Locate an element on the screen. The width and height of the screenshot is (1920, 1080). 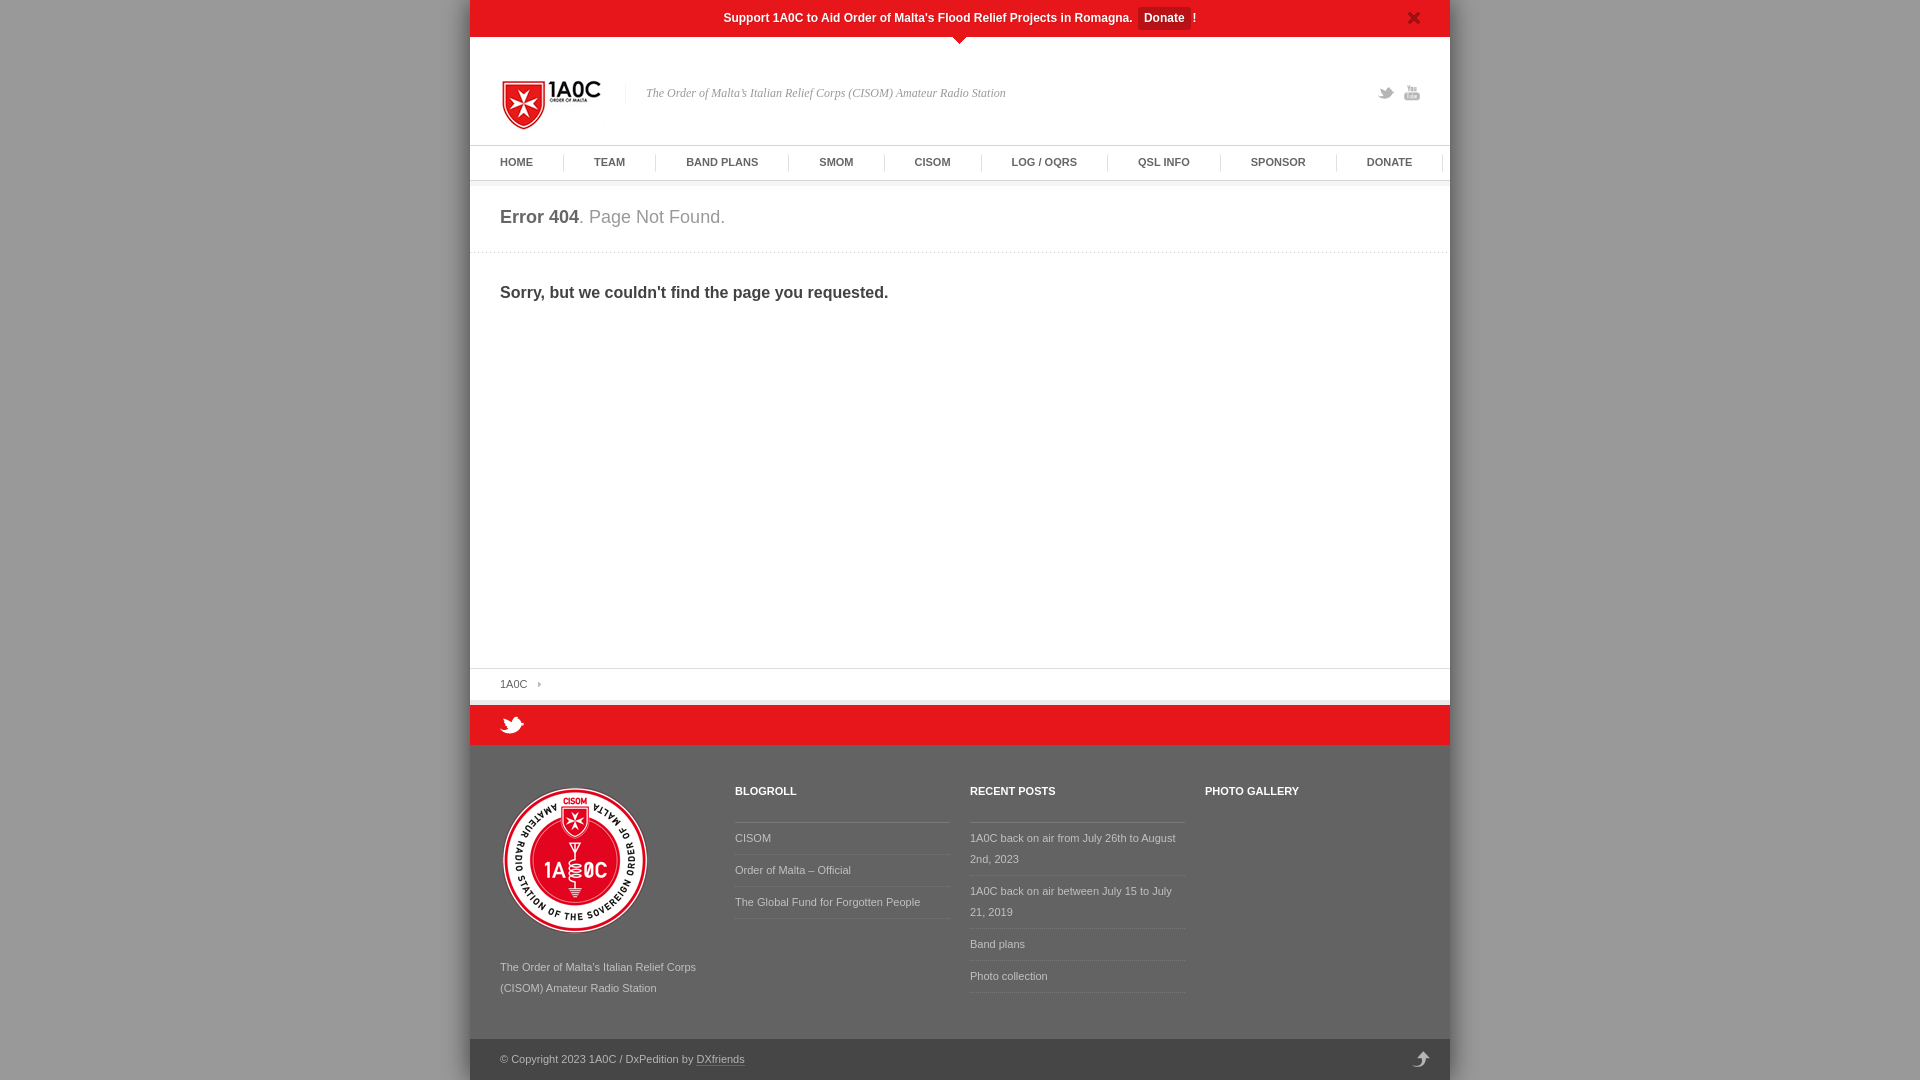
TEAM is located at coordinates (610, 162).